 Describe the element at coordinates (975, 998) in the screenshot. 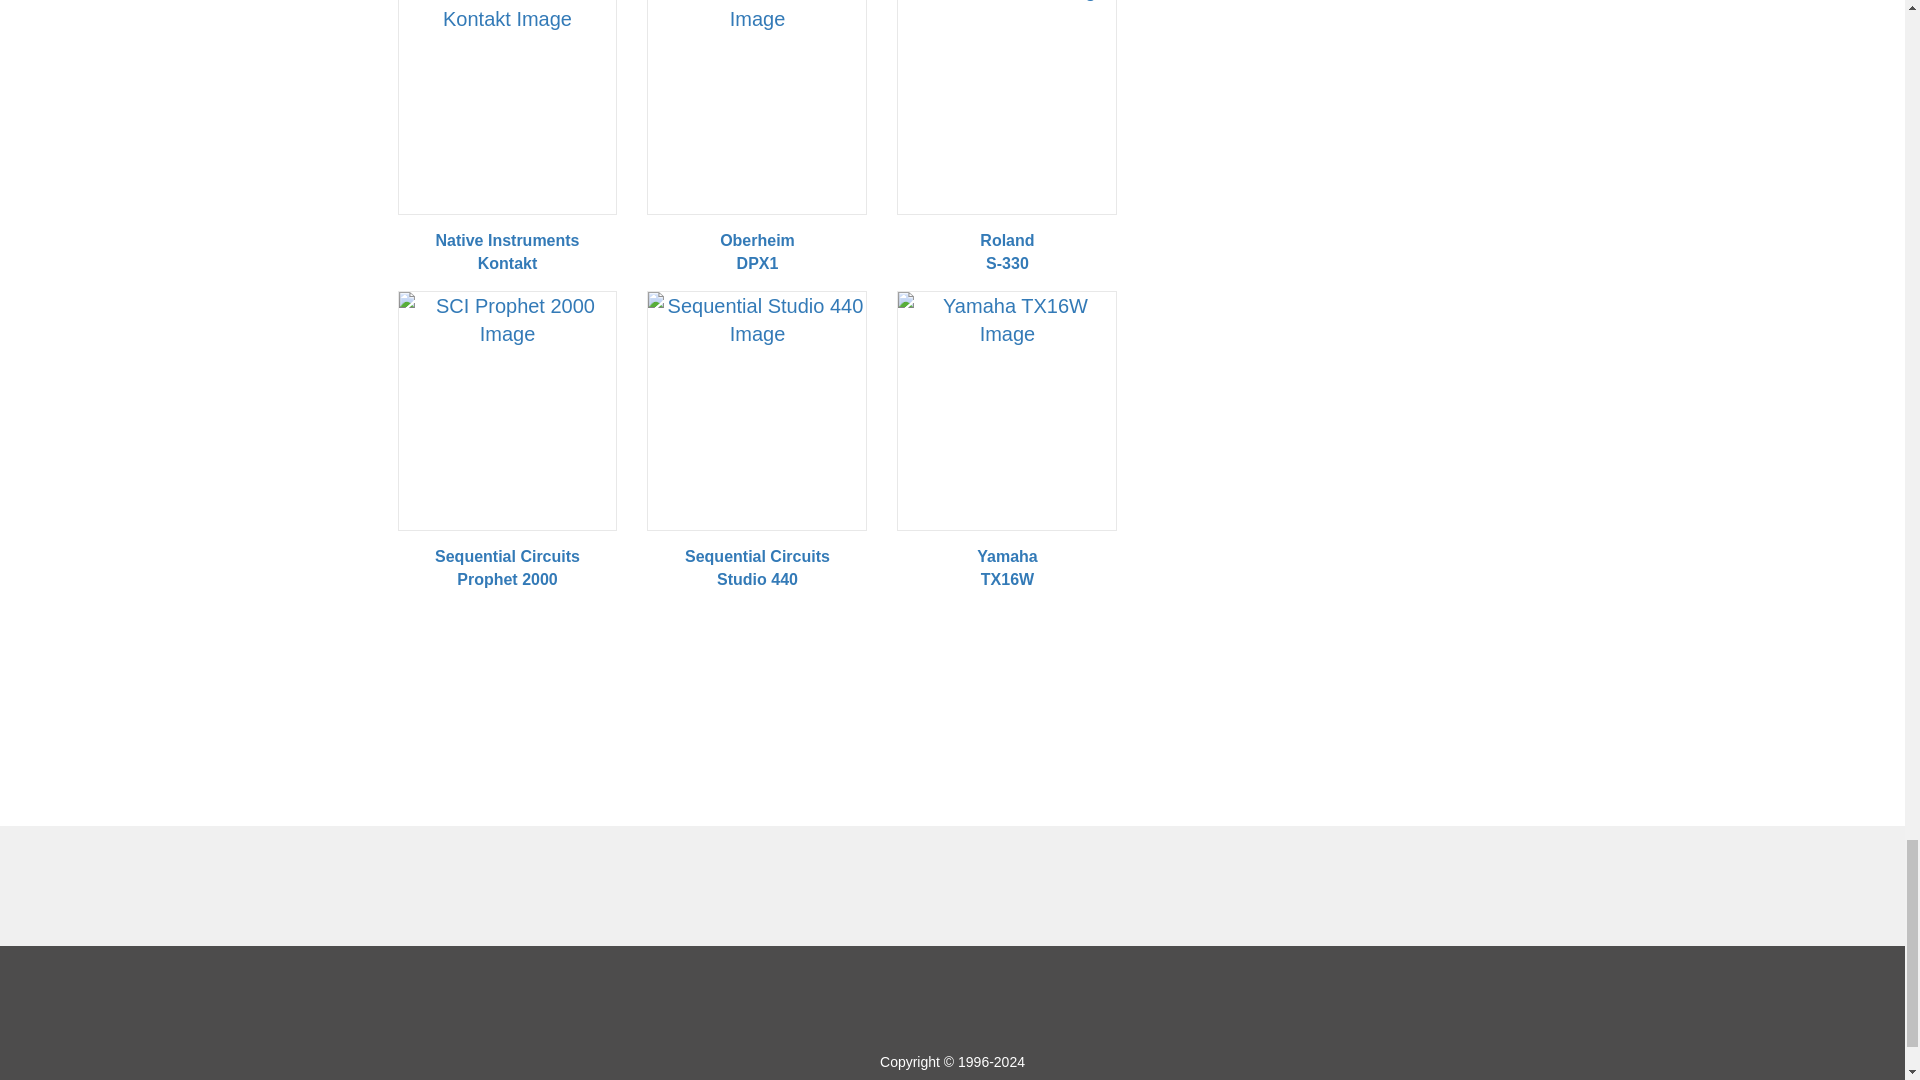

I see `Follow us on Twitter` at that location.